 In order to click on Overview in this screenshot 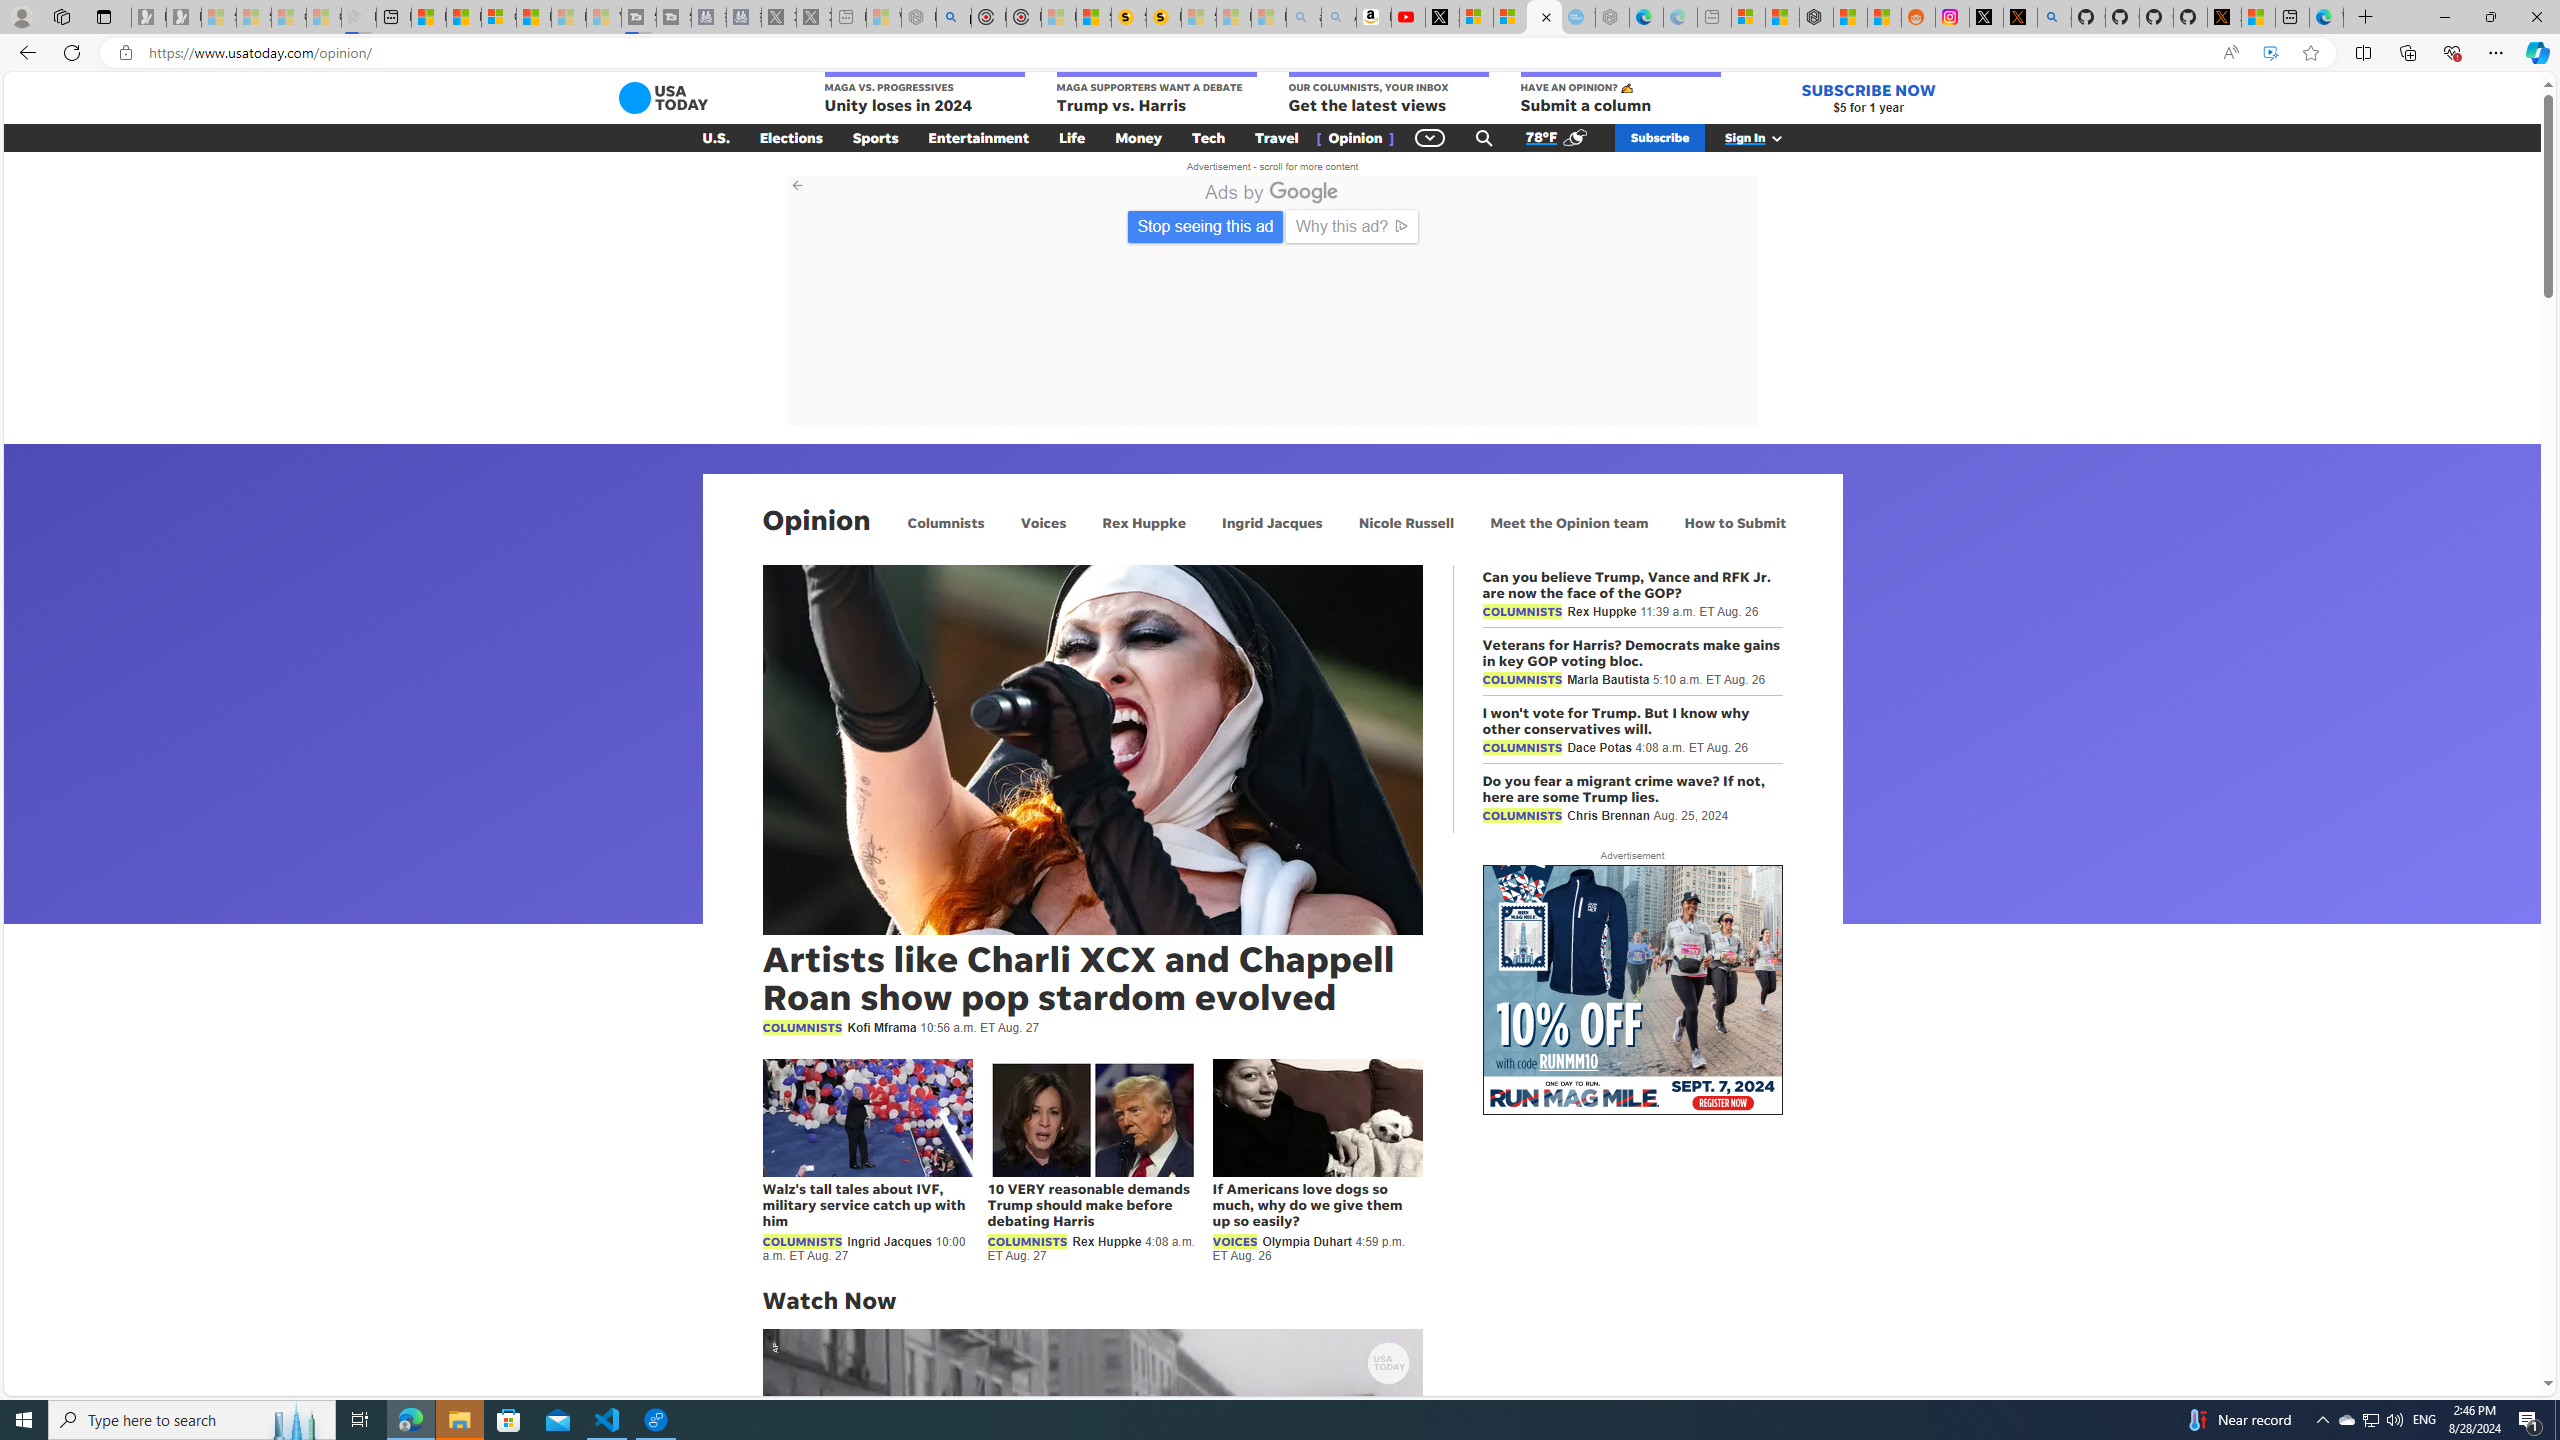, I will do `click(498, 17)`.